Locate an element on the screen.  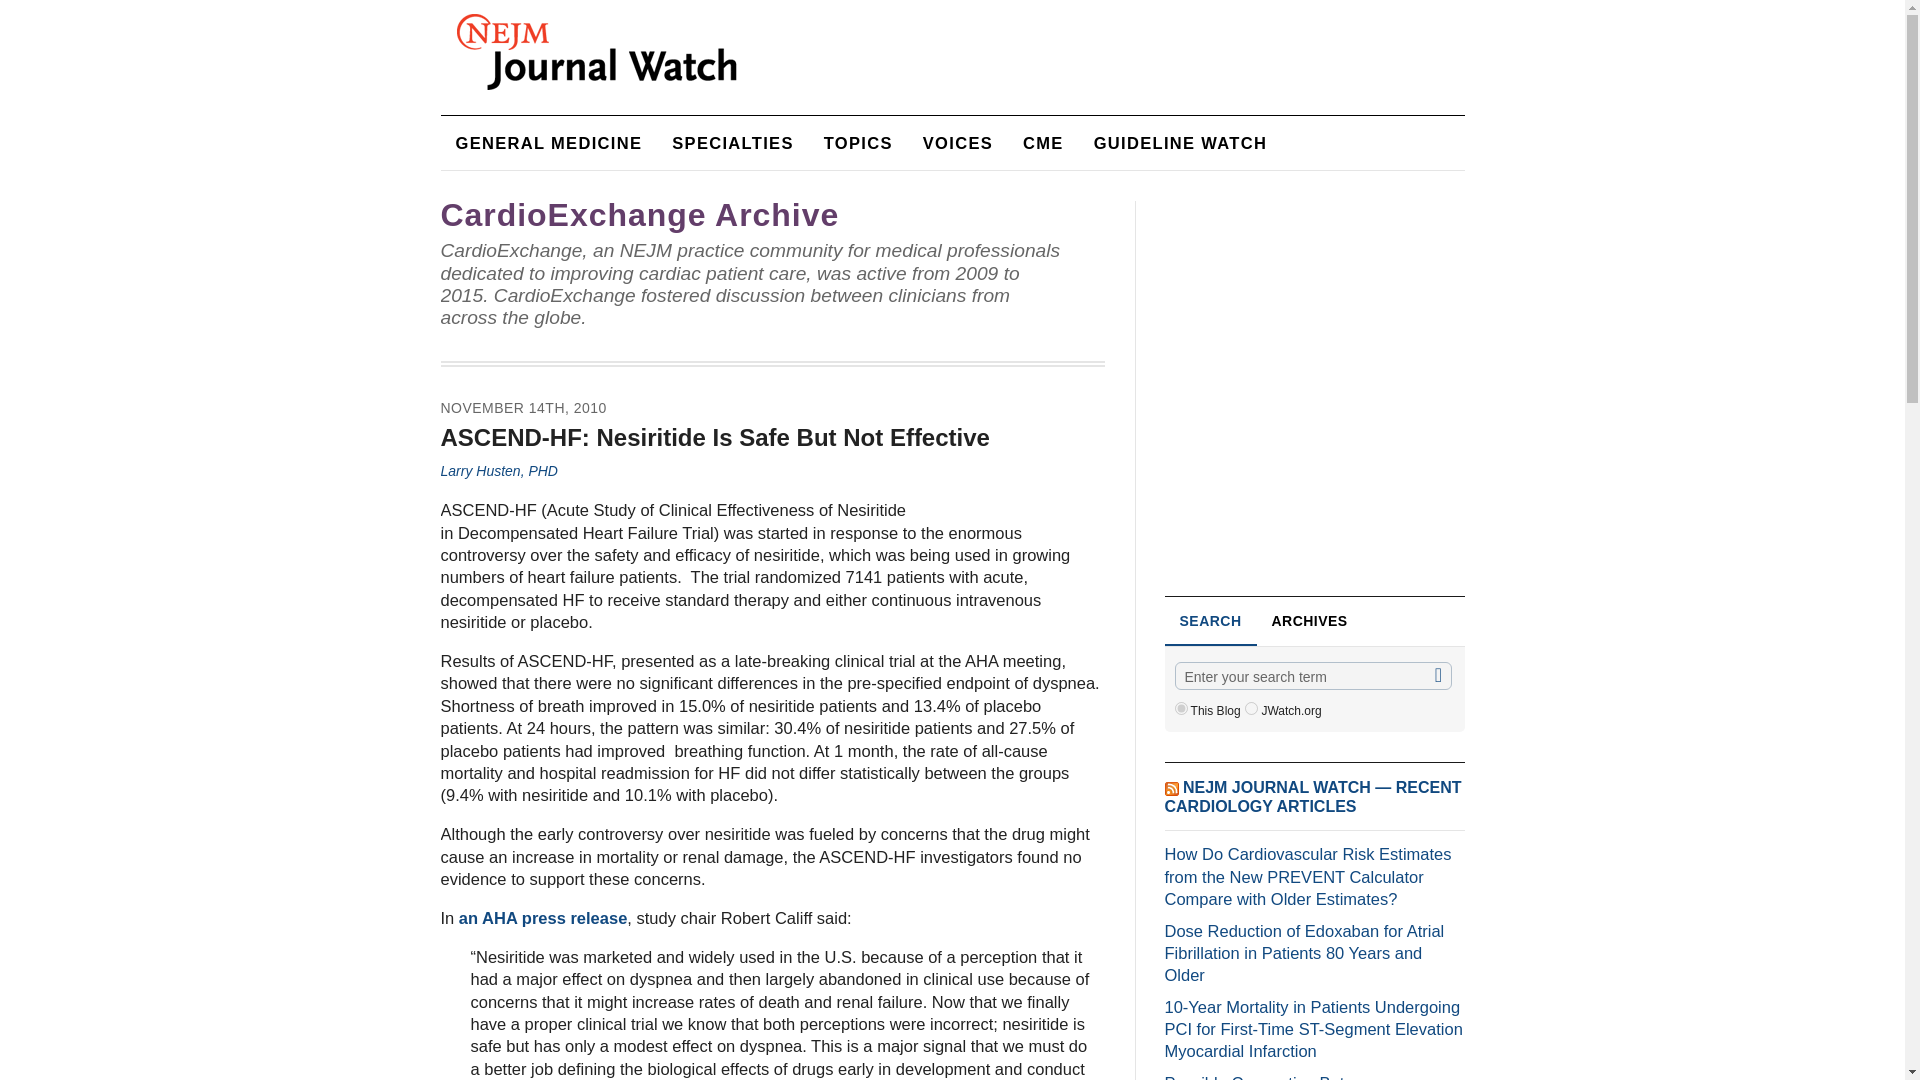
CardioExchange Archive is located at coordinates (639, 214).